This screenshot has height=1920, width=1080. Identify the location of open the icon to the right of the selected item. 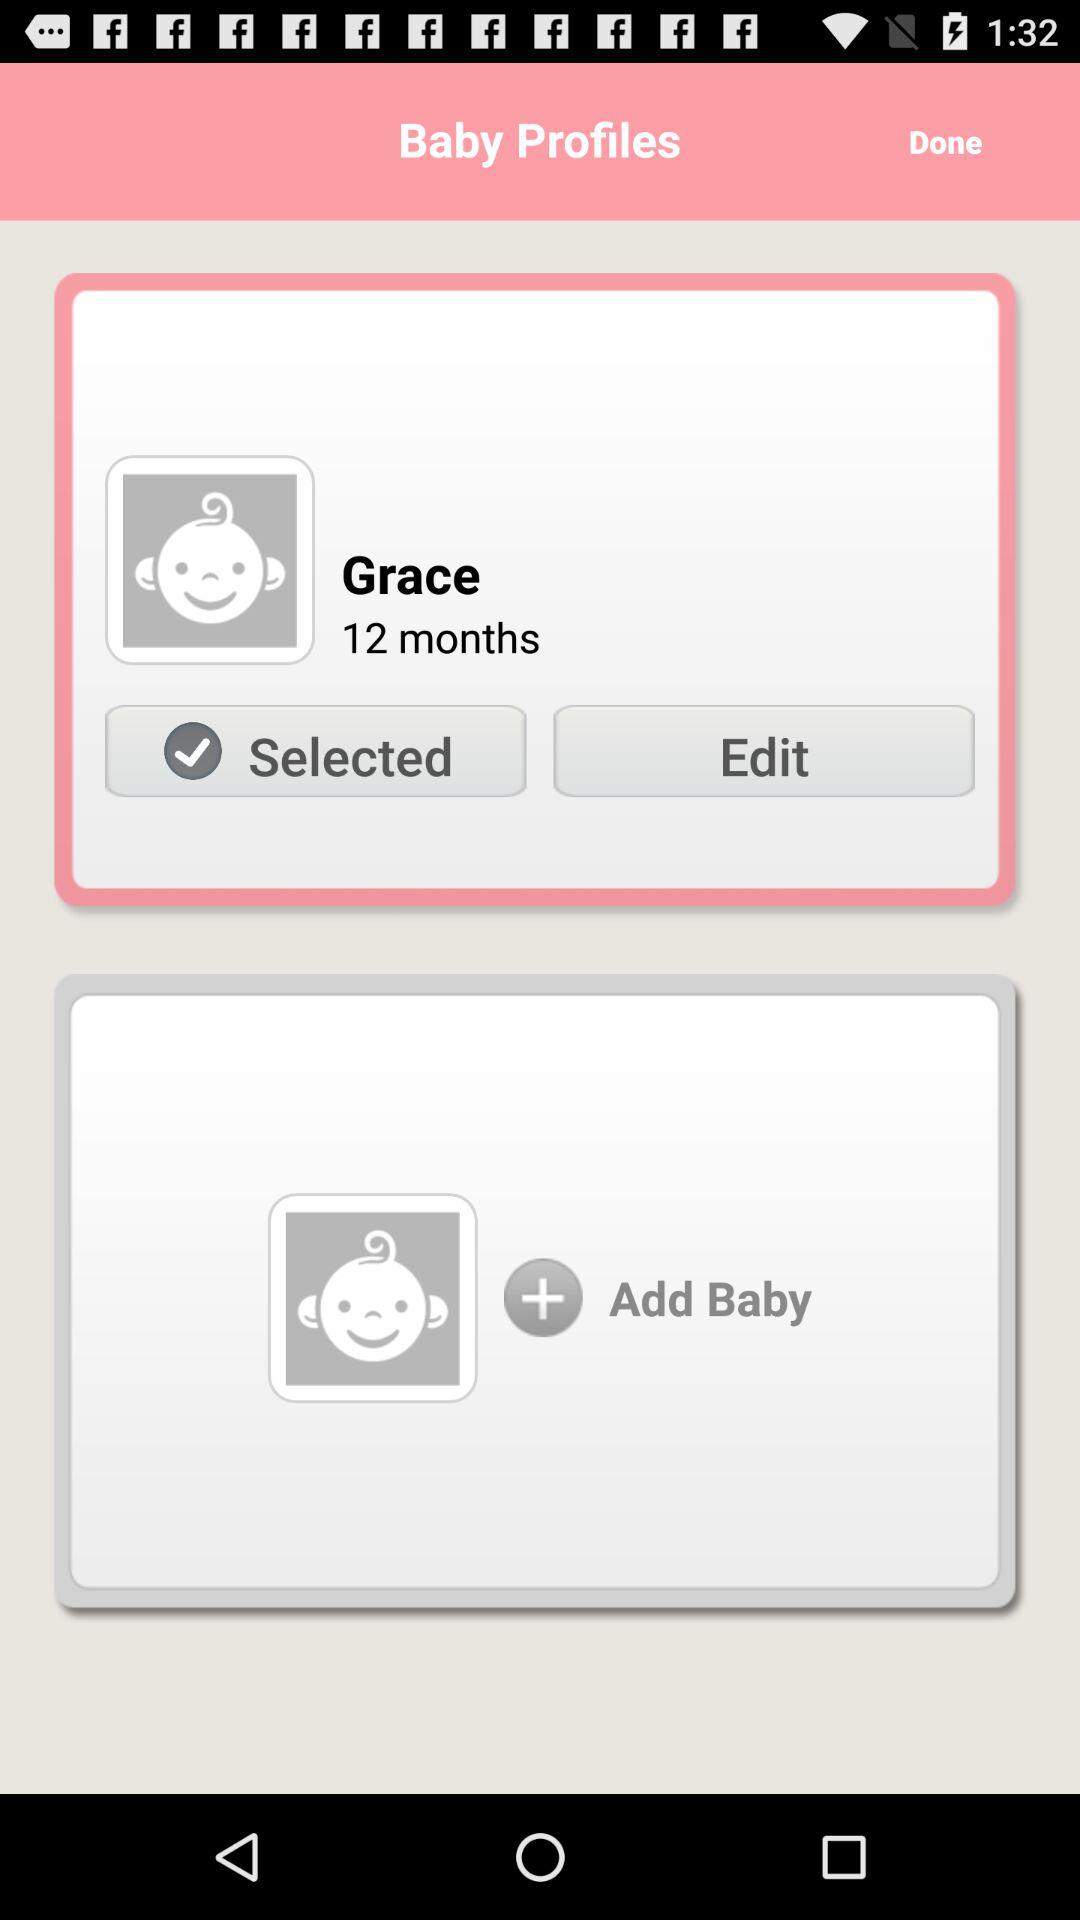
(764, 751).